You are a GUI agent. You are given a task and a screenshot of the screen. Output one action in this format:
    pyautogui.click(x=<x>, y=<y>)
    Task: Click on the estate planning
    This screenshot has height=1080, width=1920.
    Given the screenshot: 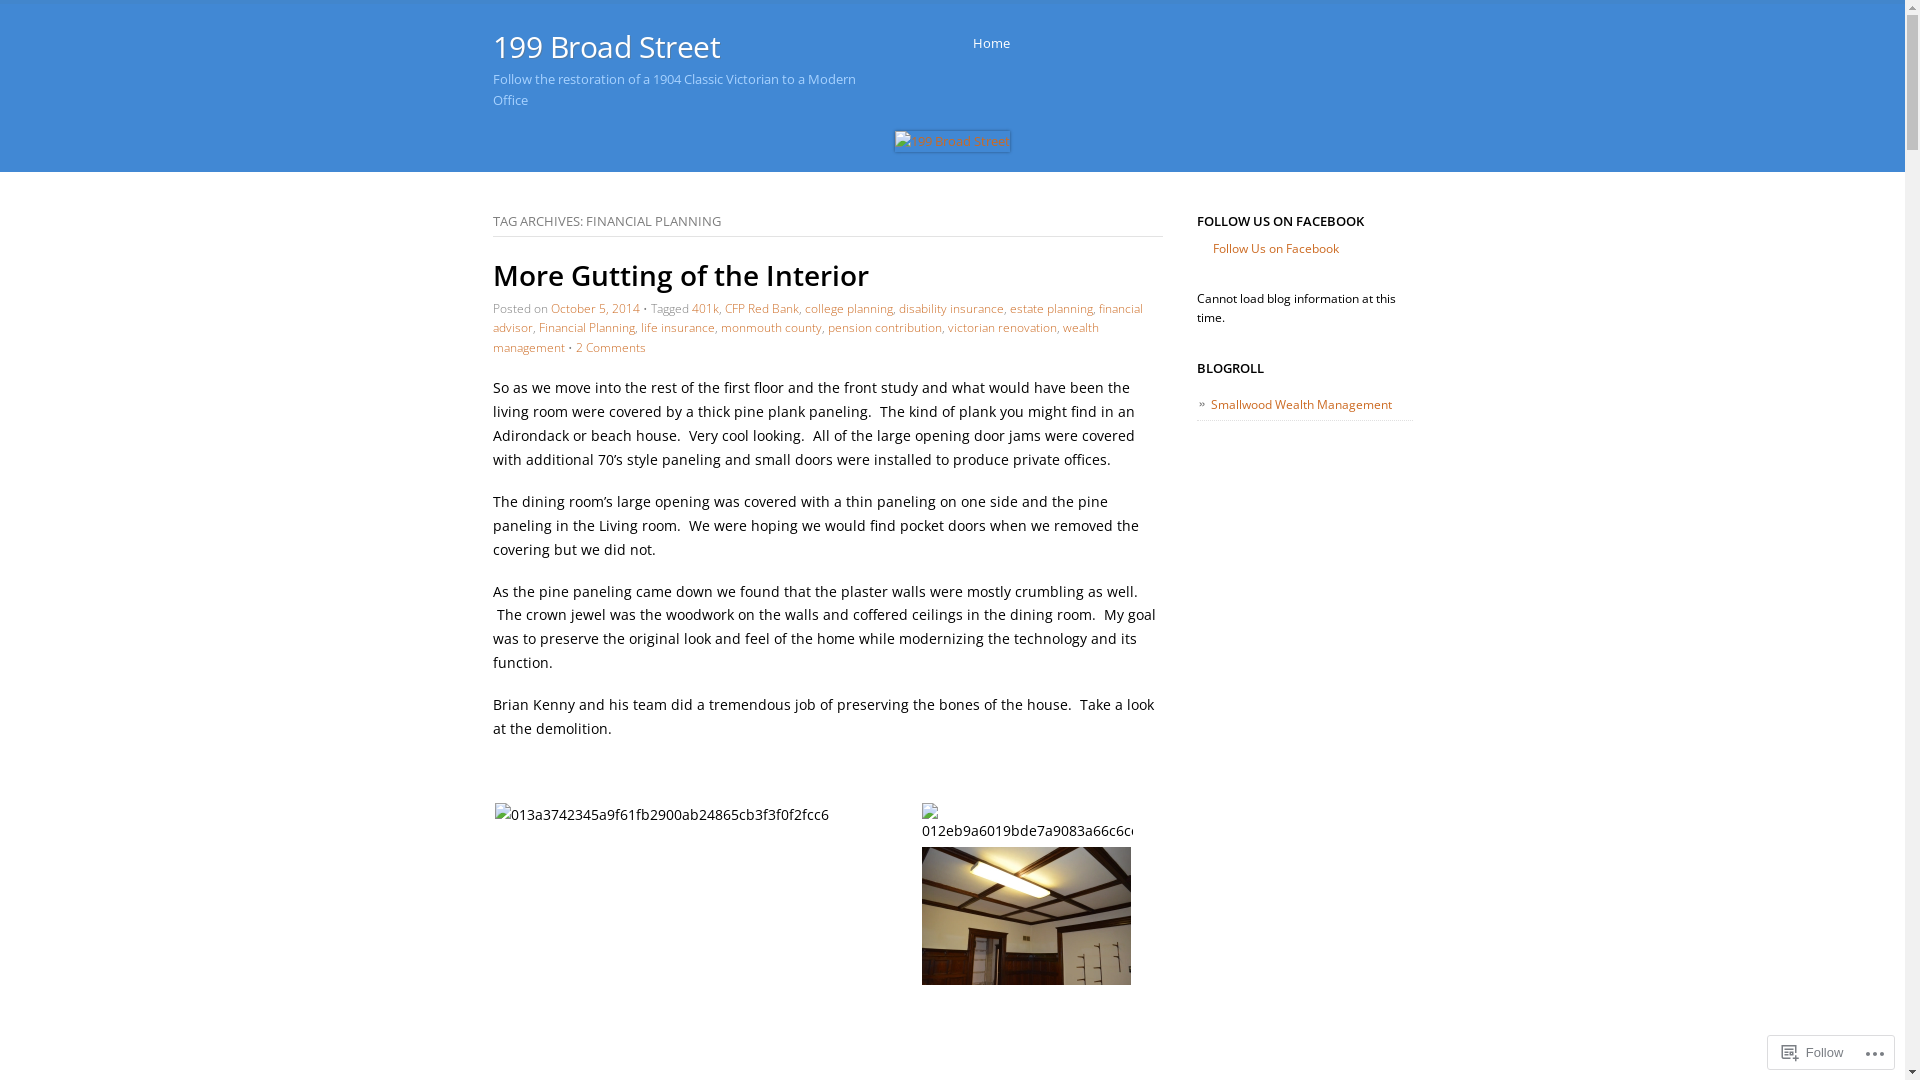 What is the action you would take?
    pyautogui.click(x=1051, y=308)
    